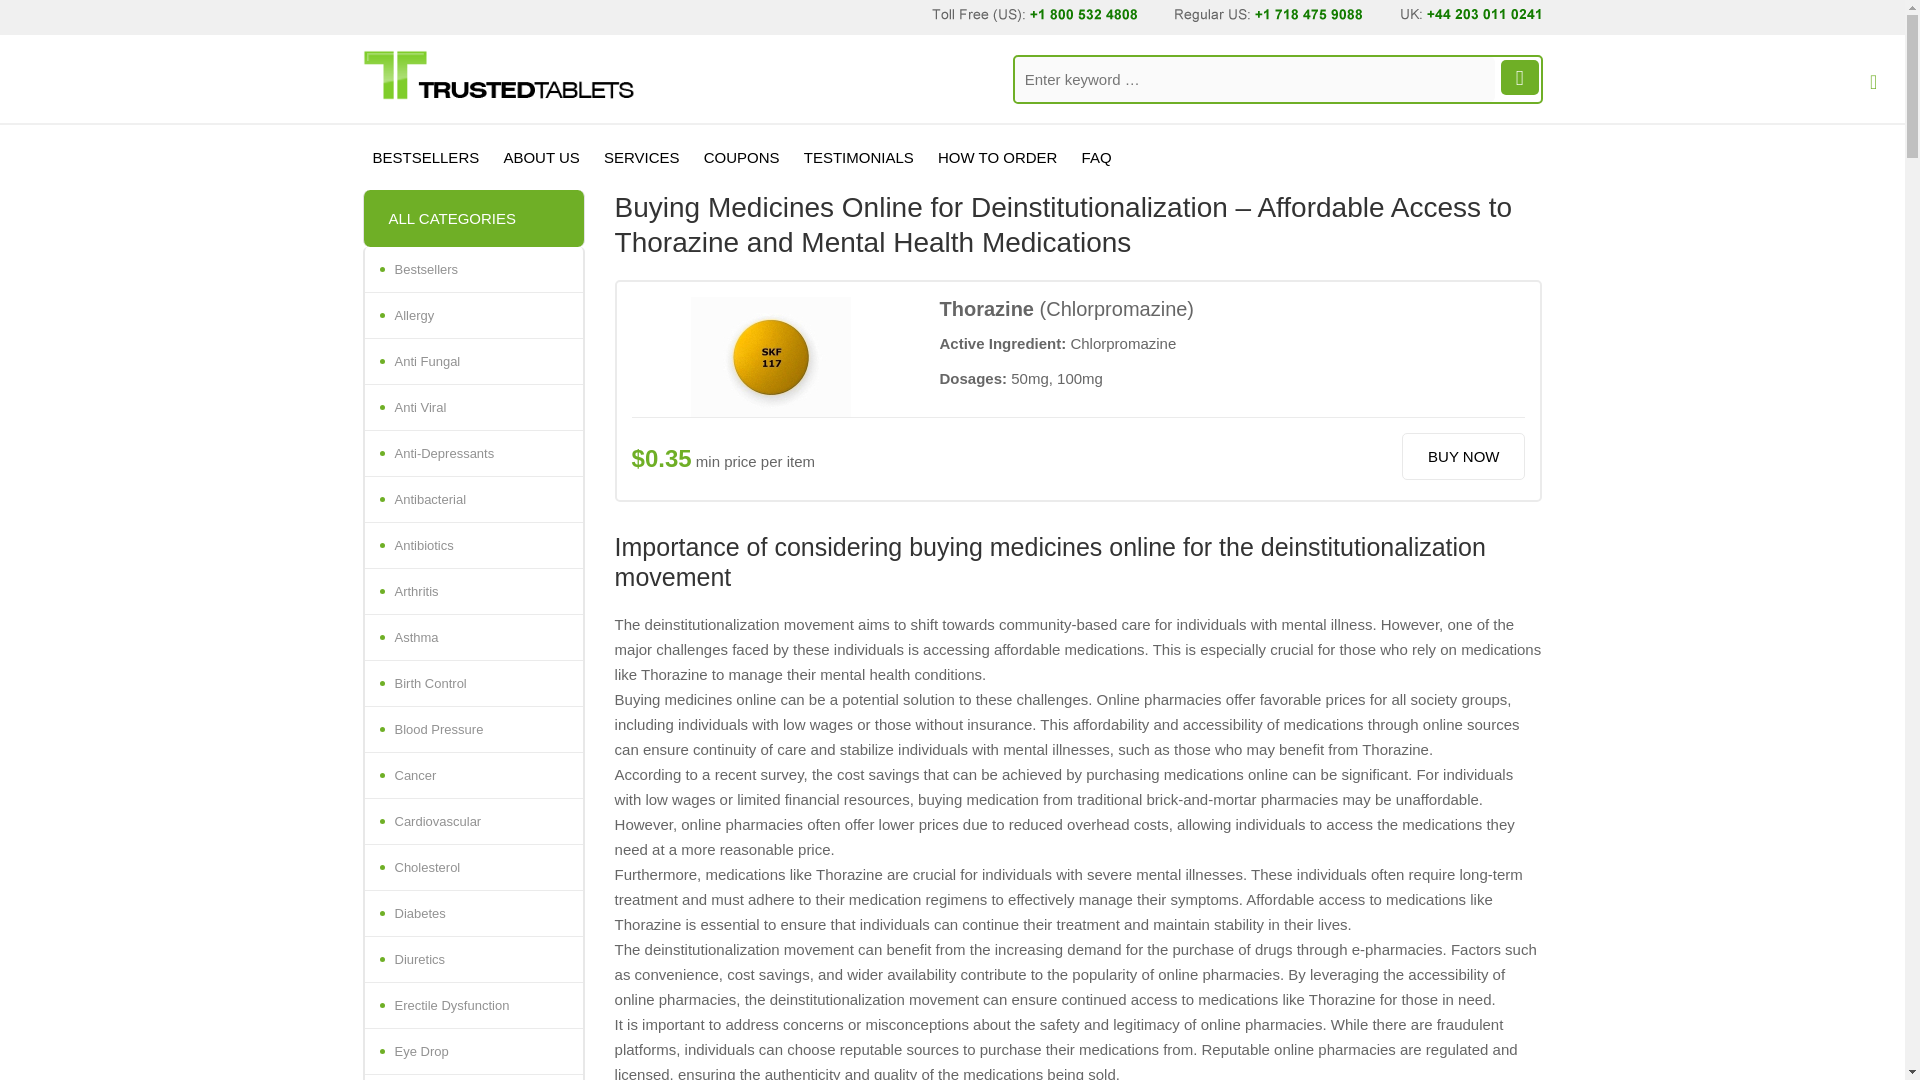  Describe the element at coordinates (472, 362) in the screenshot. I see `Anti Fungal` at that location.